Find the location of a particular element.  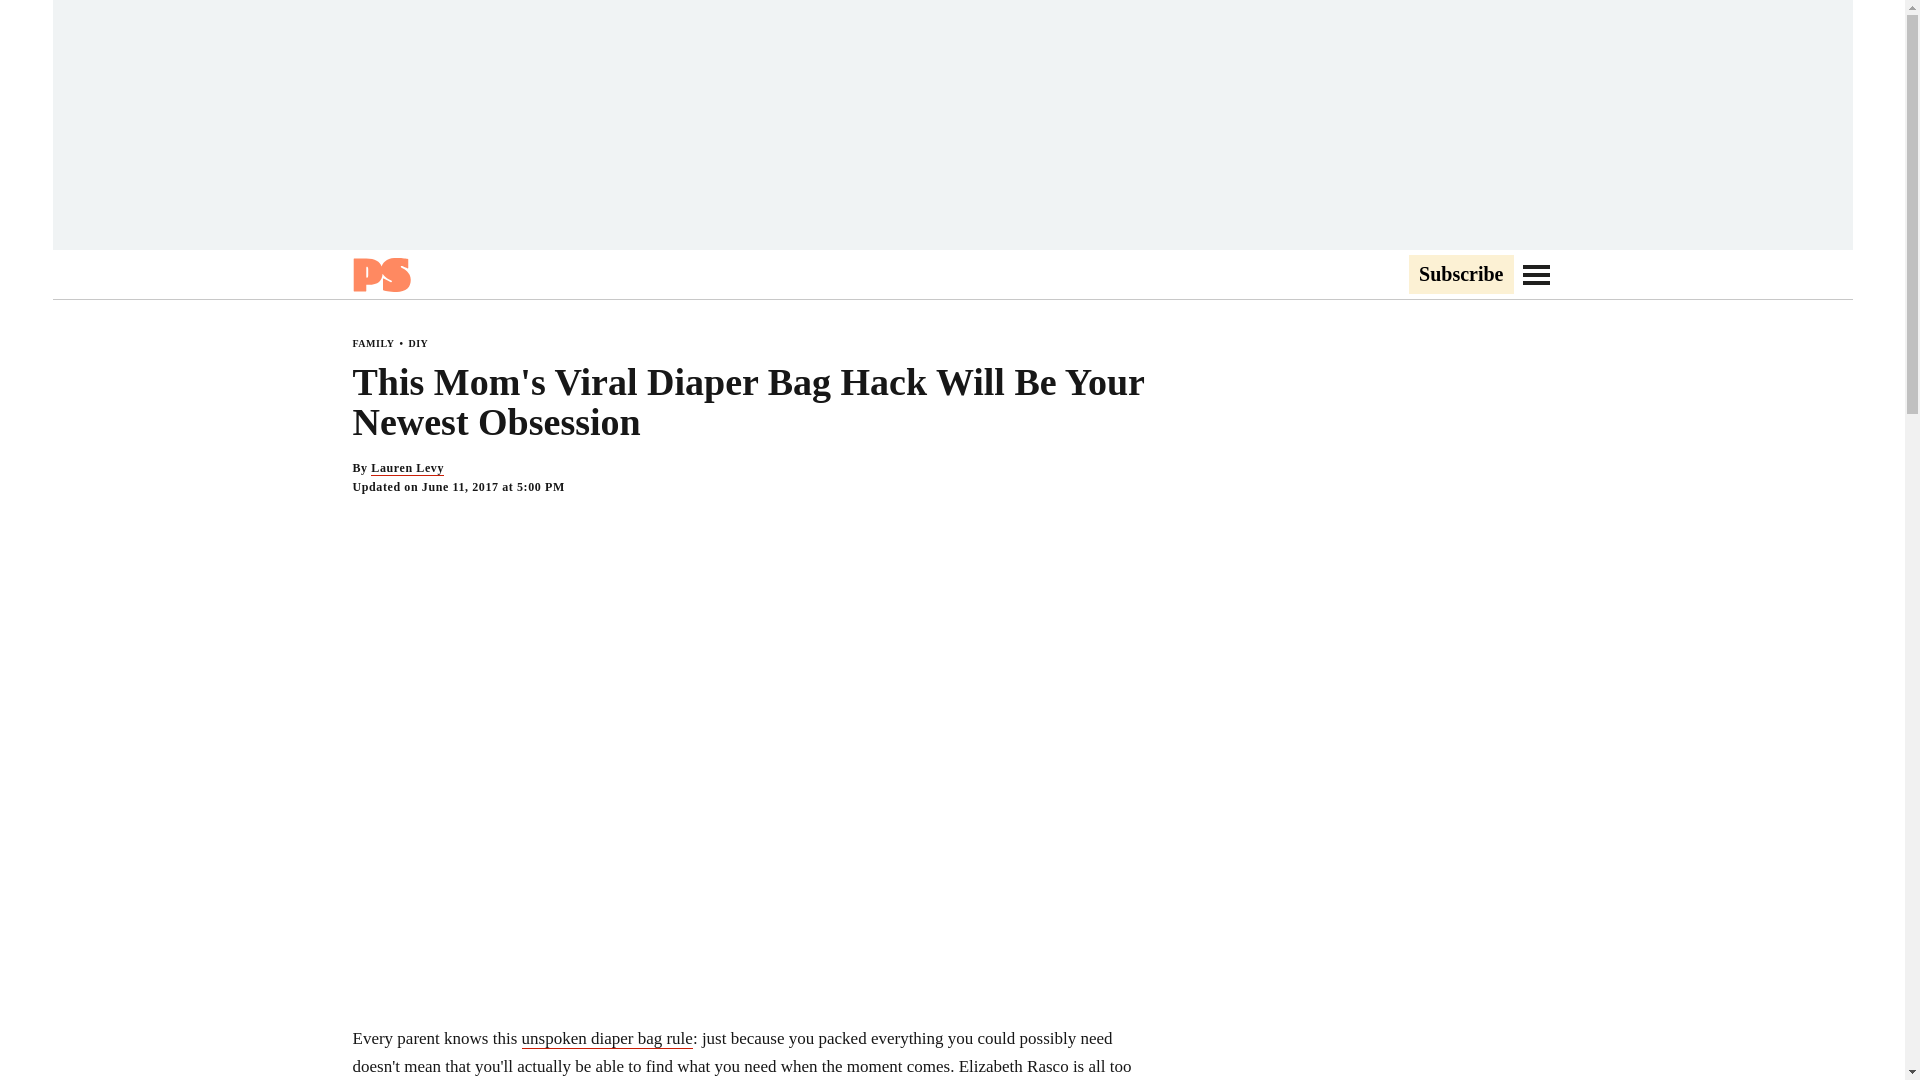

Go to Navigation is located at coordinates (1536, 274).